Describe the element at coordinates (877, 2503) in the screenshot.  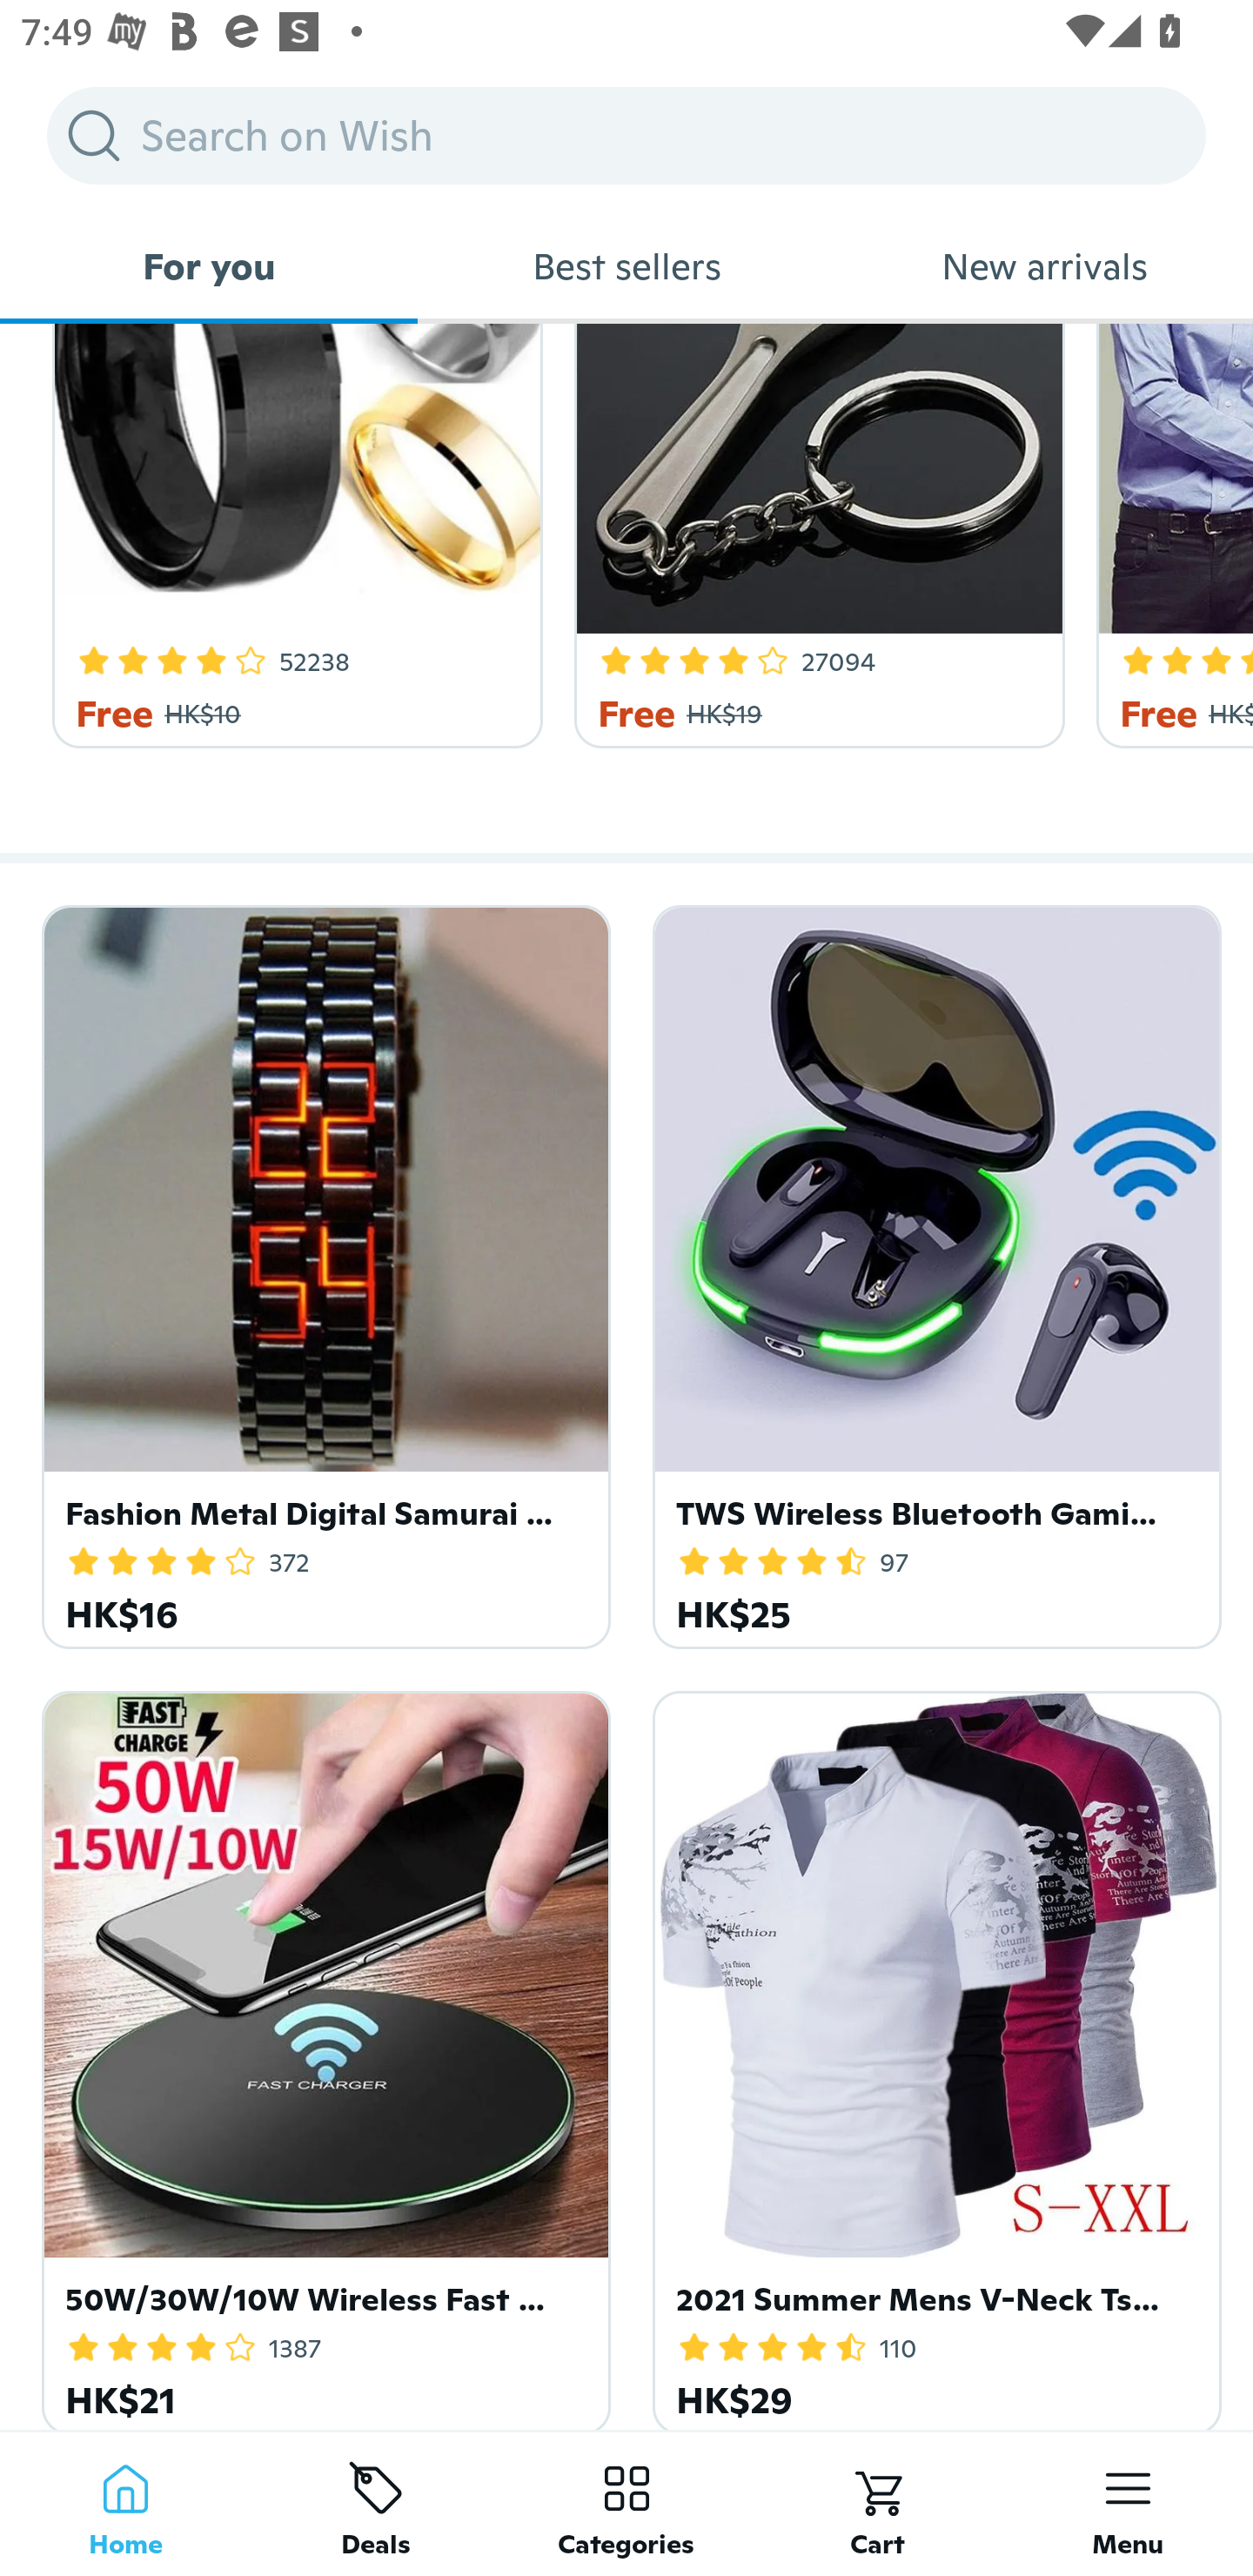
I see `Cart` at that location.